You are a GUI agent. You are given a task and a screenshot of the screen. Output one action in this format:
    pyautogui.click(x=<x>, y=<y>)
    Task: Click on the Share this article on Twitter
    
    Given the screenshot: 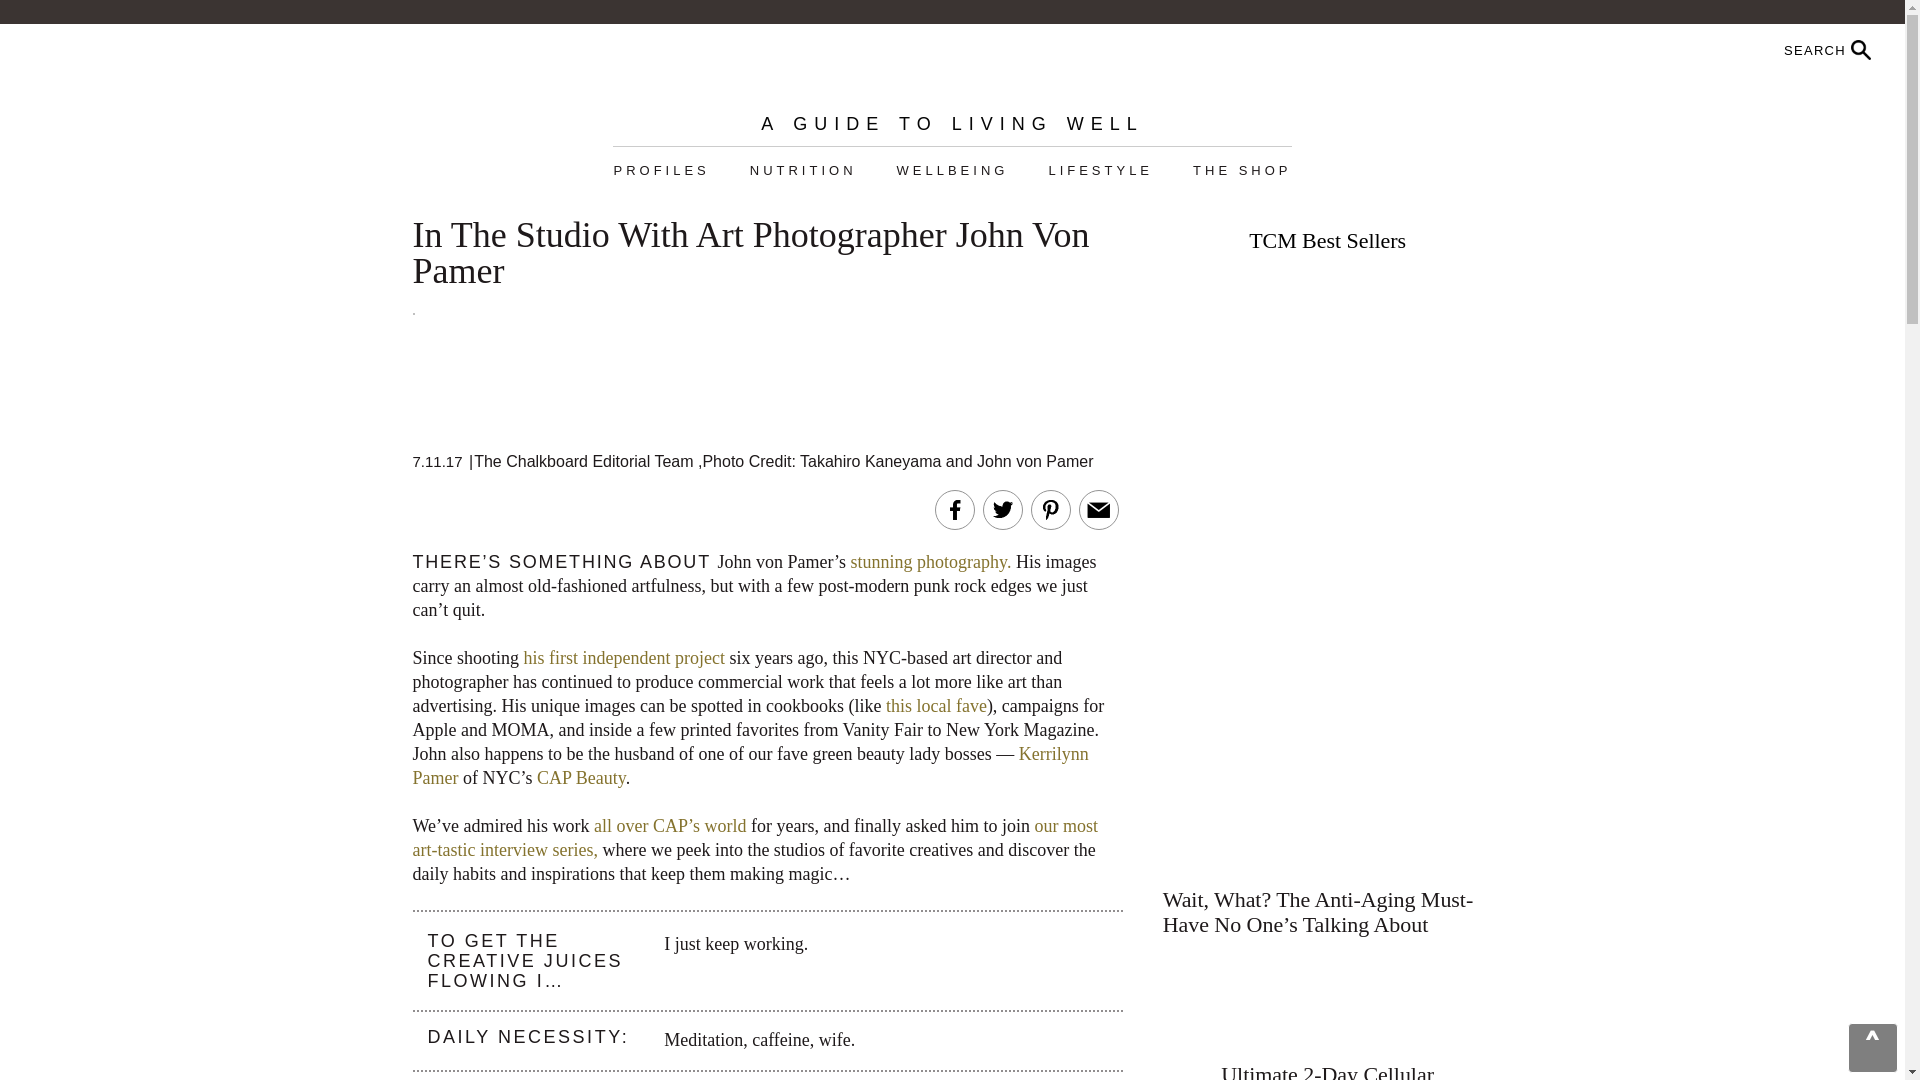 What is the action you would take?
    pyautogui.click(x=1002, y=509)
    